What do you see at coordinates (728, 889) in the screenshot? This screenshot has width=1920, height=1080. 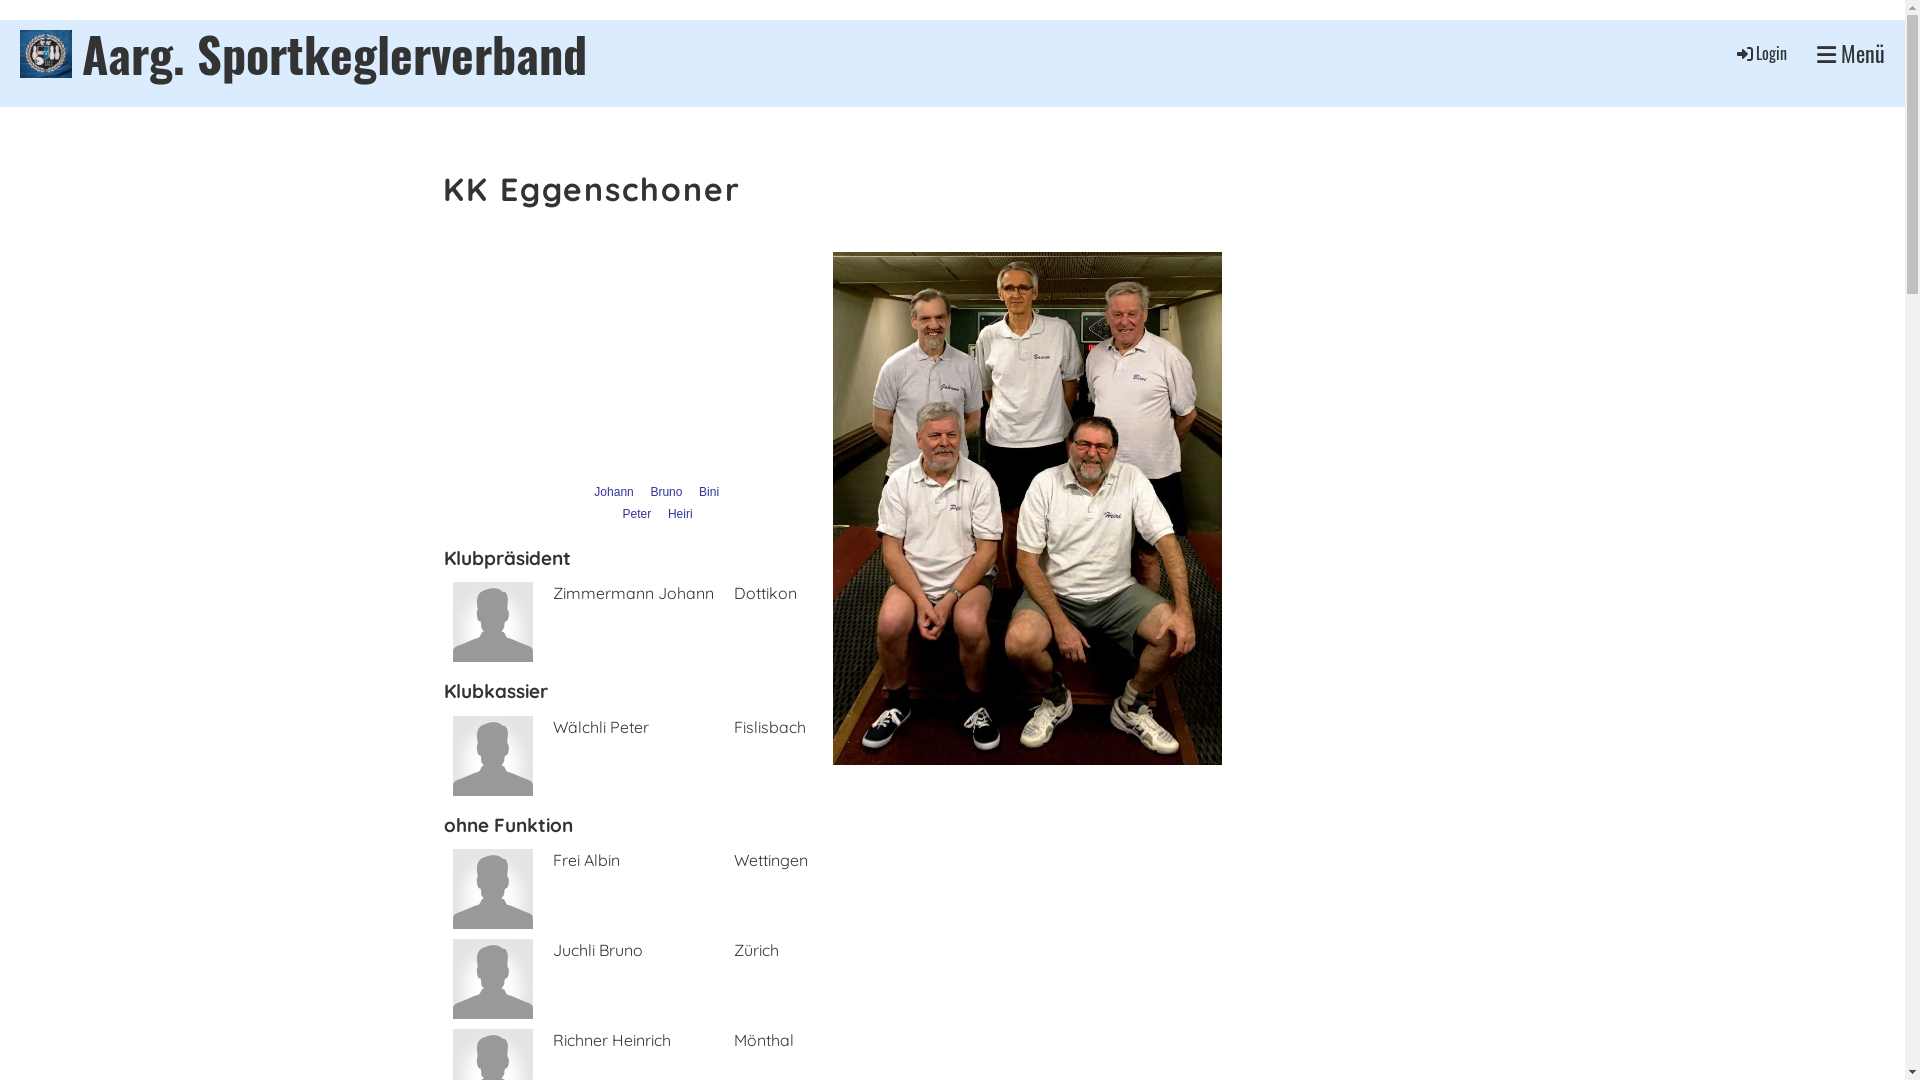 I see `Frei Albin Wettingen Kategorie AK9 1.5` at bounding box center [728, 889].